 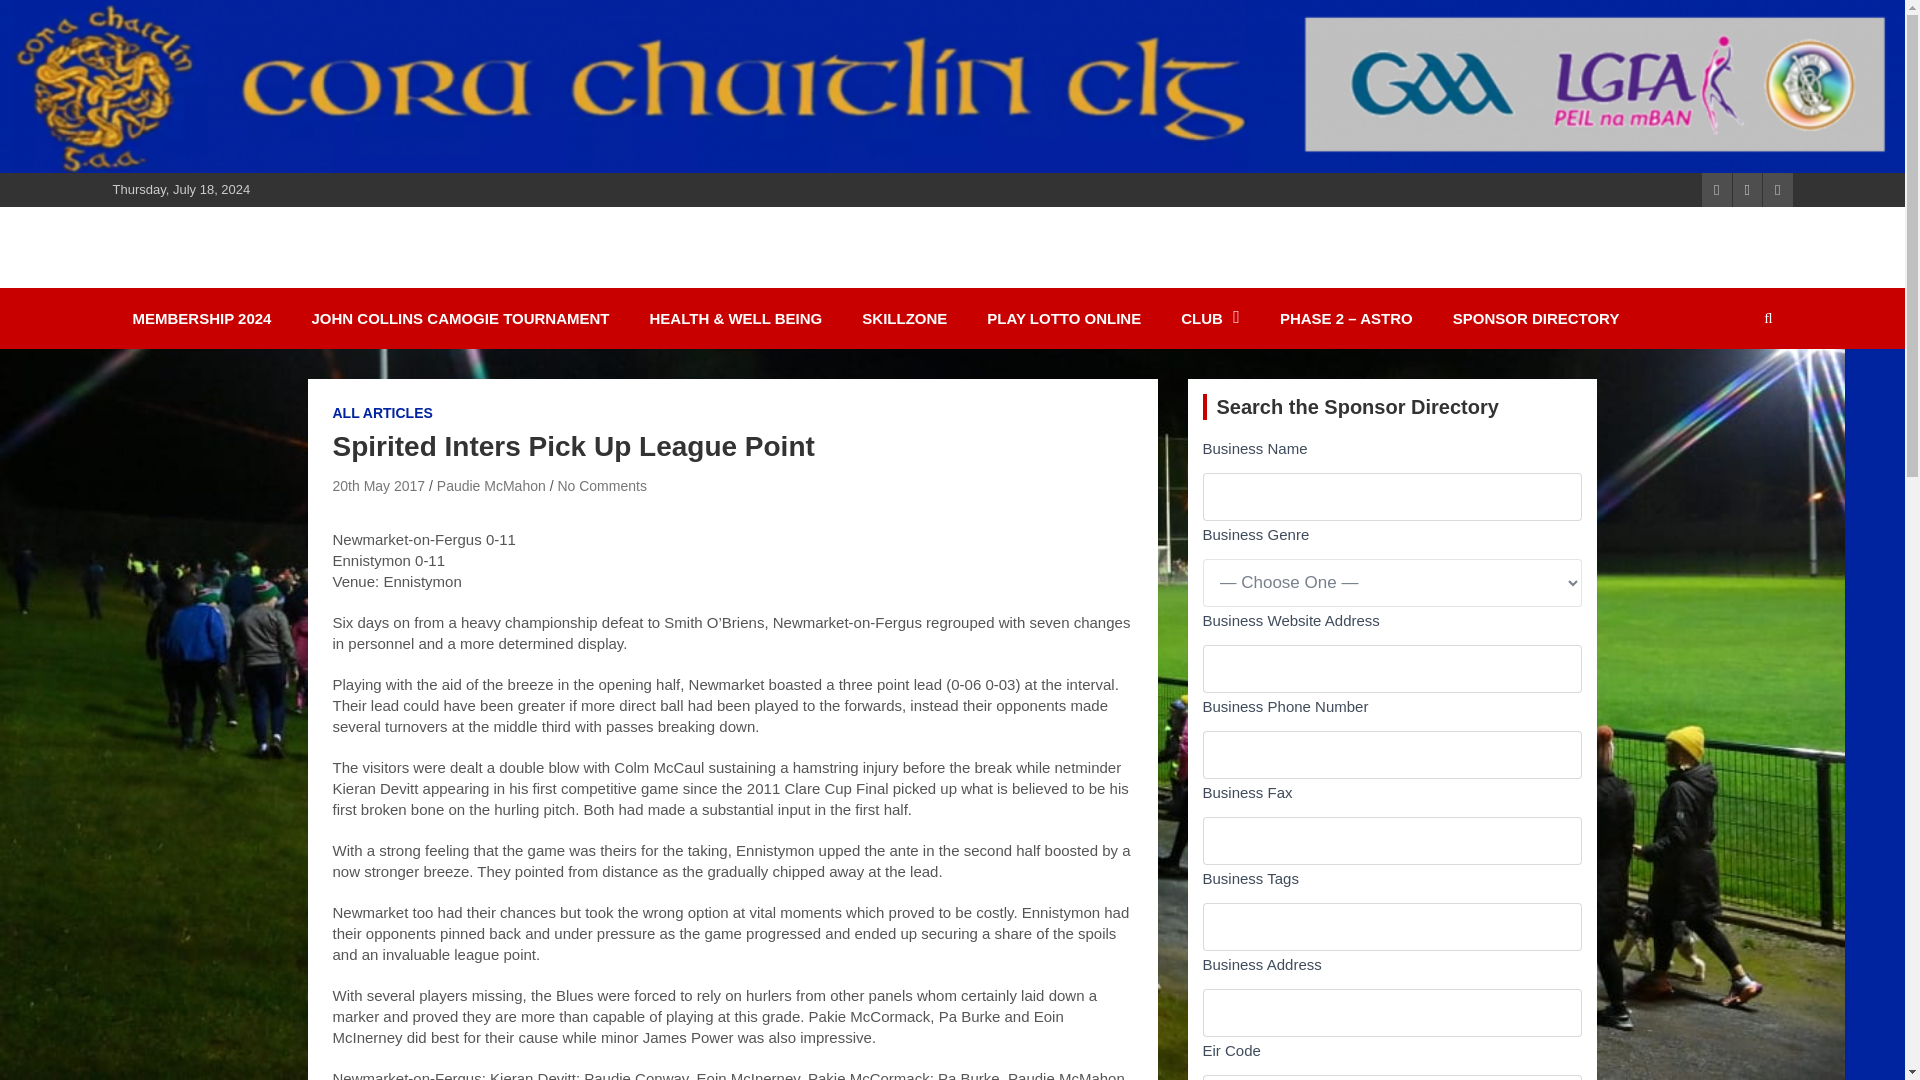 I want to click on Paudie McMahon, so click(x=491, y=486).